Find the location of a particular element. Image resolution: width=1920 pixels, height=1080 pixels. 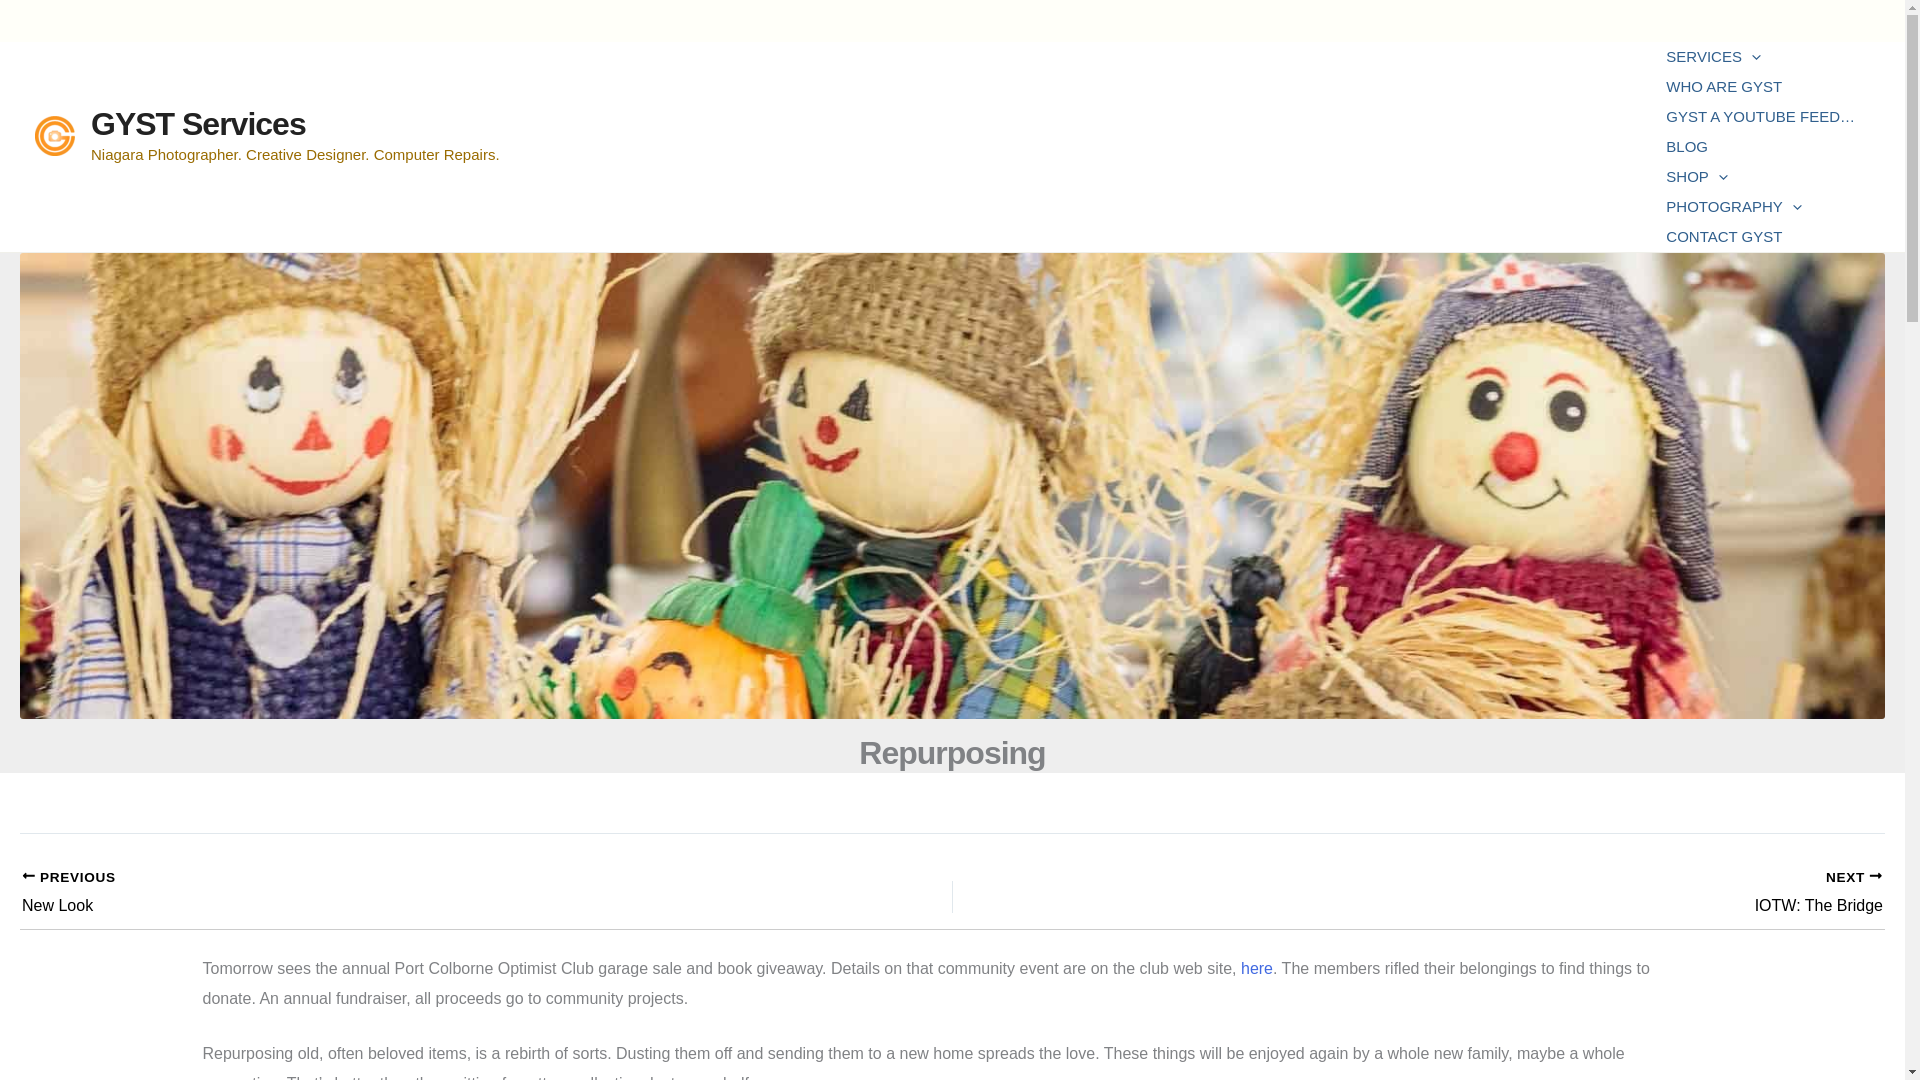

IOTW: The Bridge is located at coordinates (1510, 894).